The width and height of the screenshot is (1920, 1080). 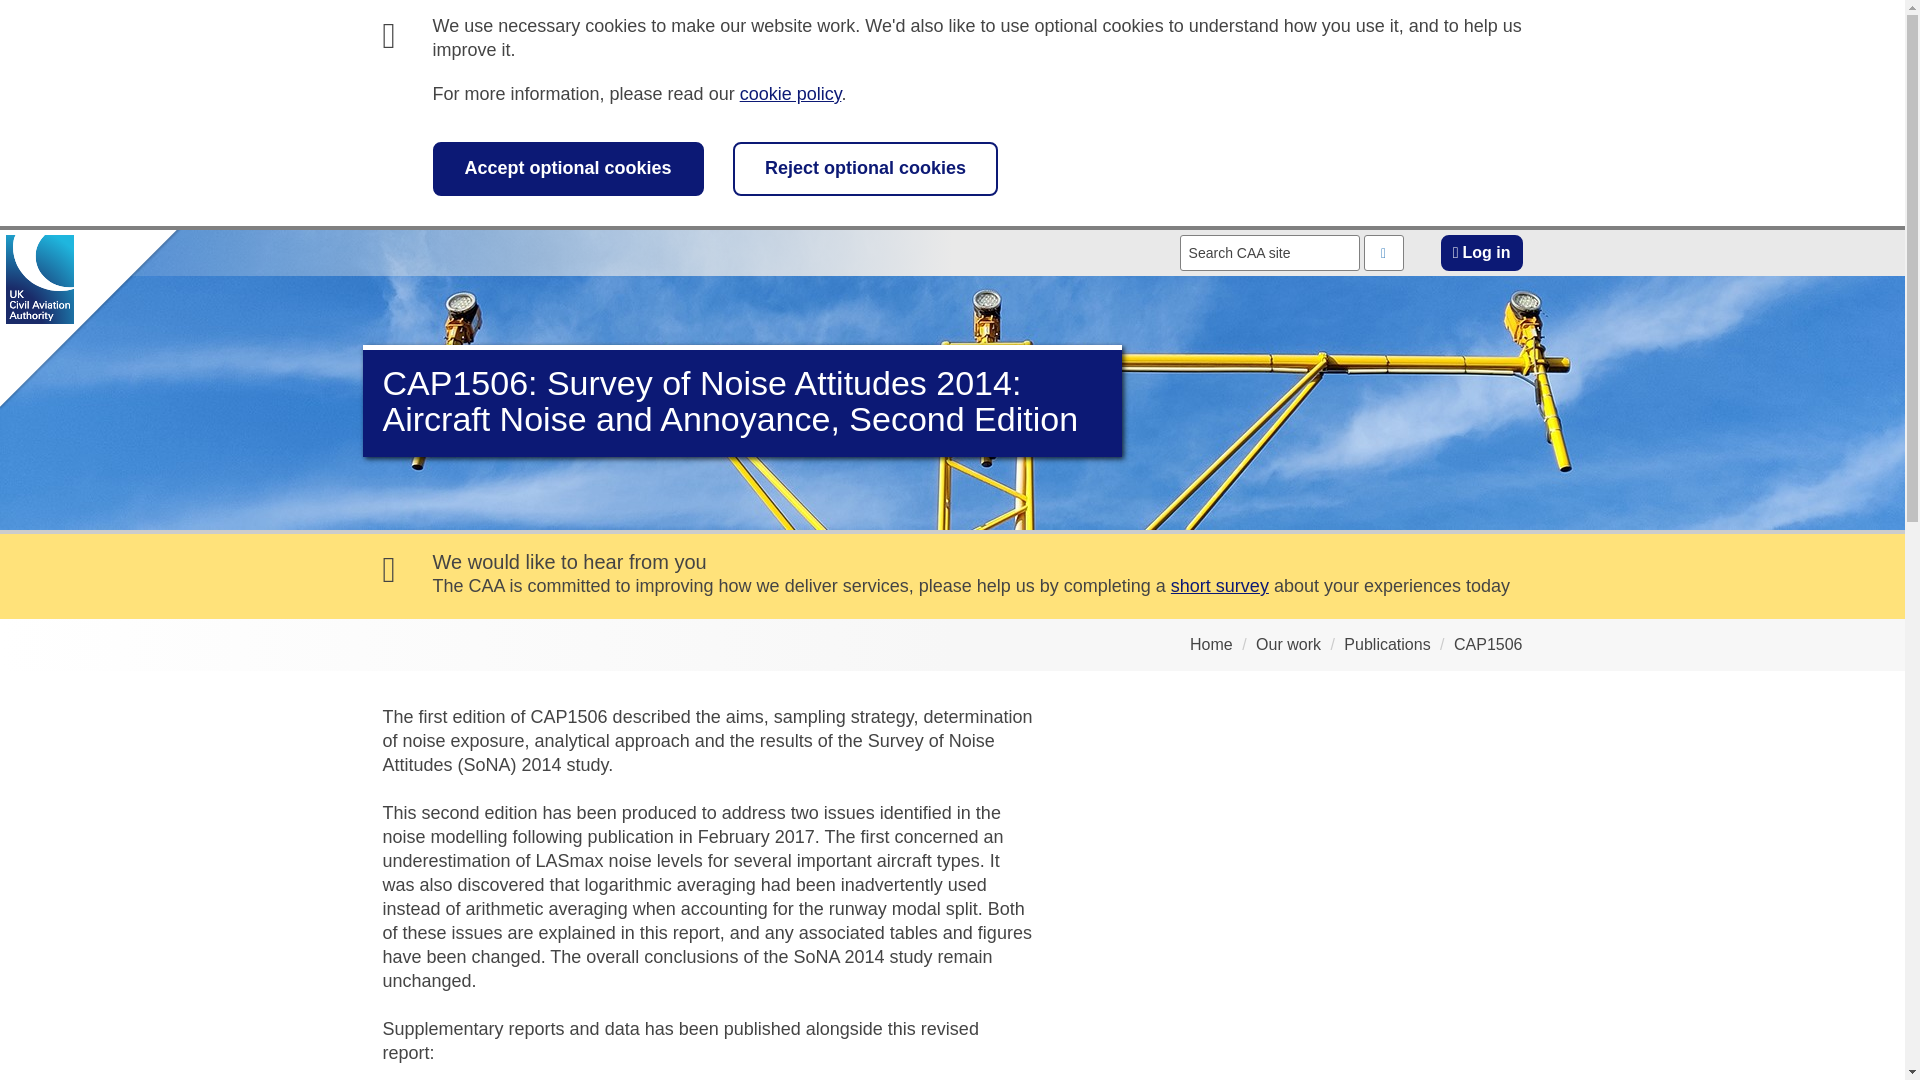 What do you see at coordinates (1288, 644) in the screenshot?
I see `Our work` at bounding box center [1288, 644].